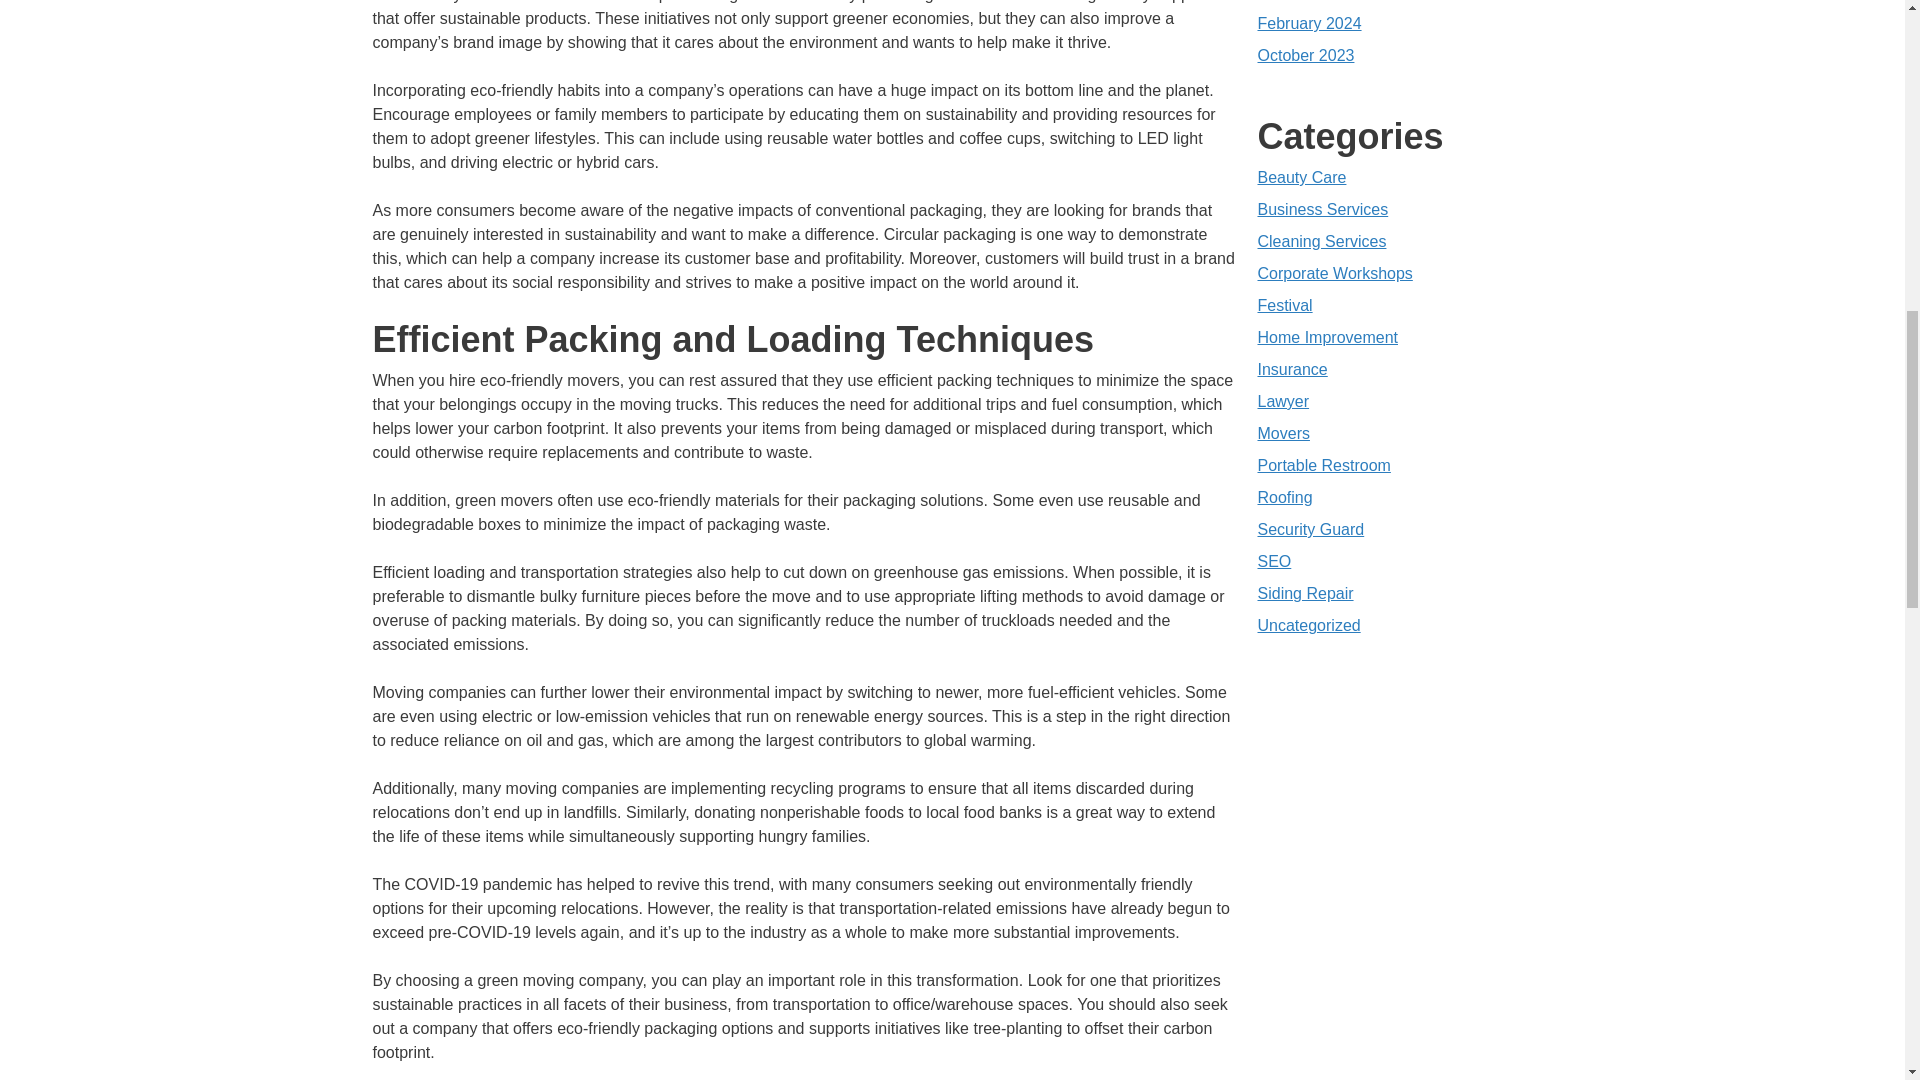  Describe the element at coordinates (1305, 593) in the screenshot. I see `Siding Repair` at that location.